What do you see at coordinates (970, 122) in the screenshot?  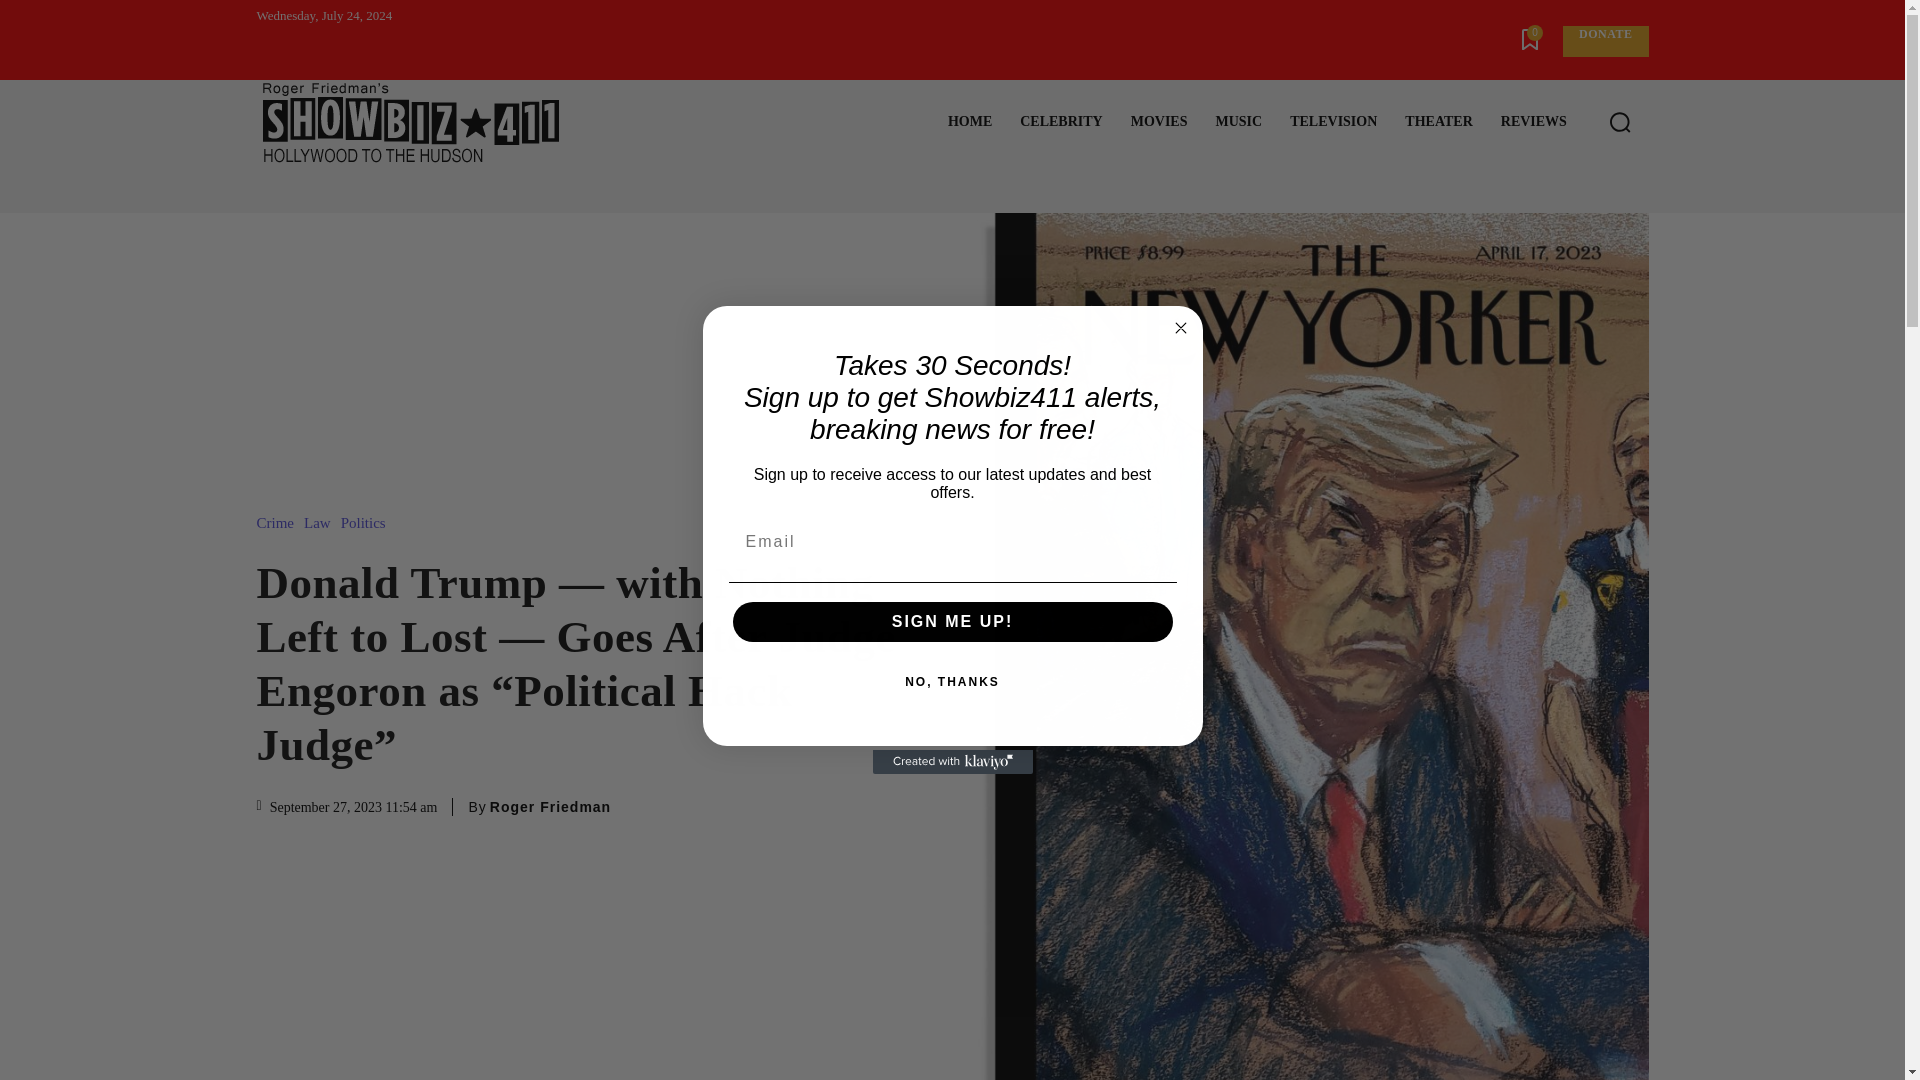 I see `HOME` at bounding box center [970, 122].